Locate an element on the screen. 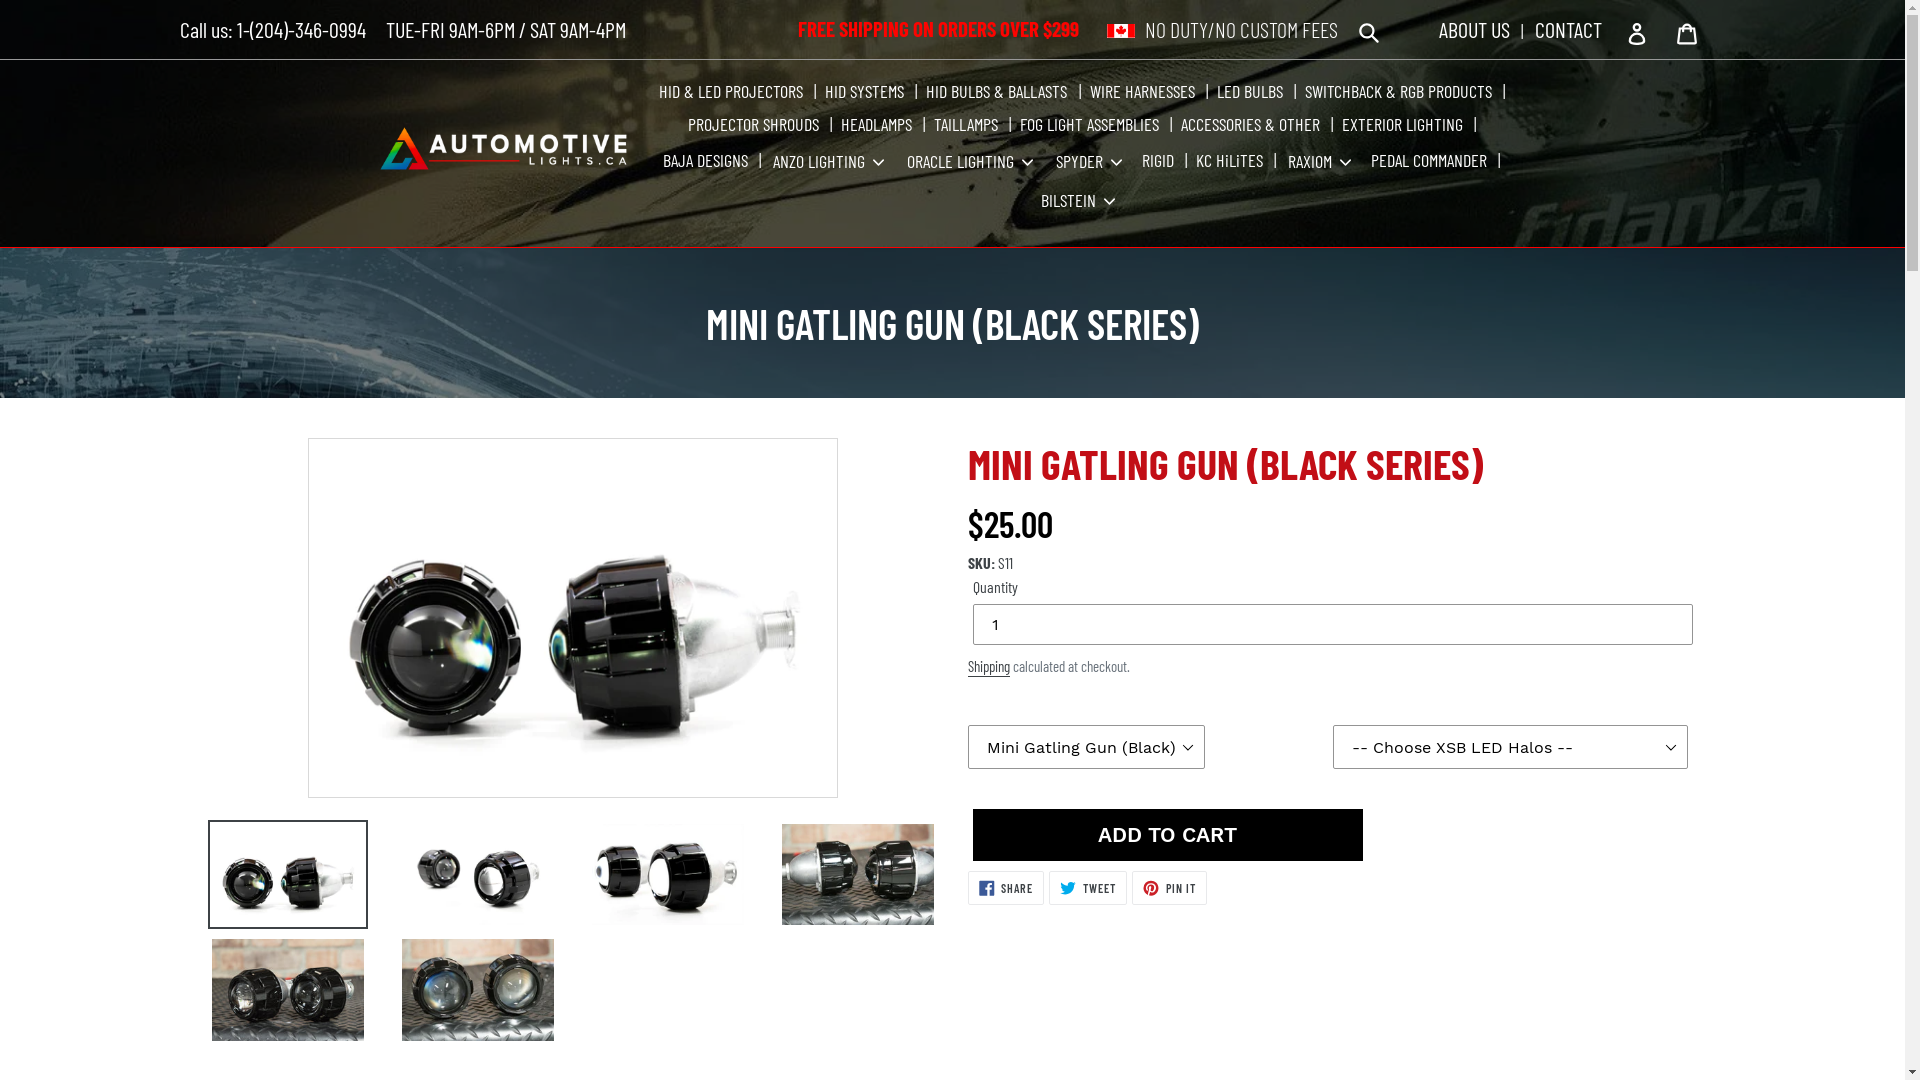  CONTACT is located at coordinates (1568, 29).